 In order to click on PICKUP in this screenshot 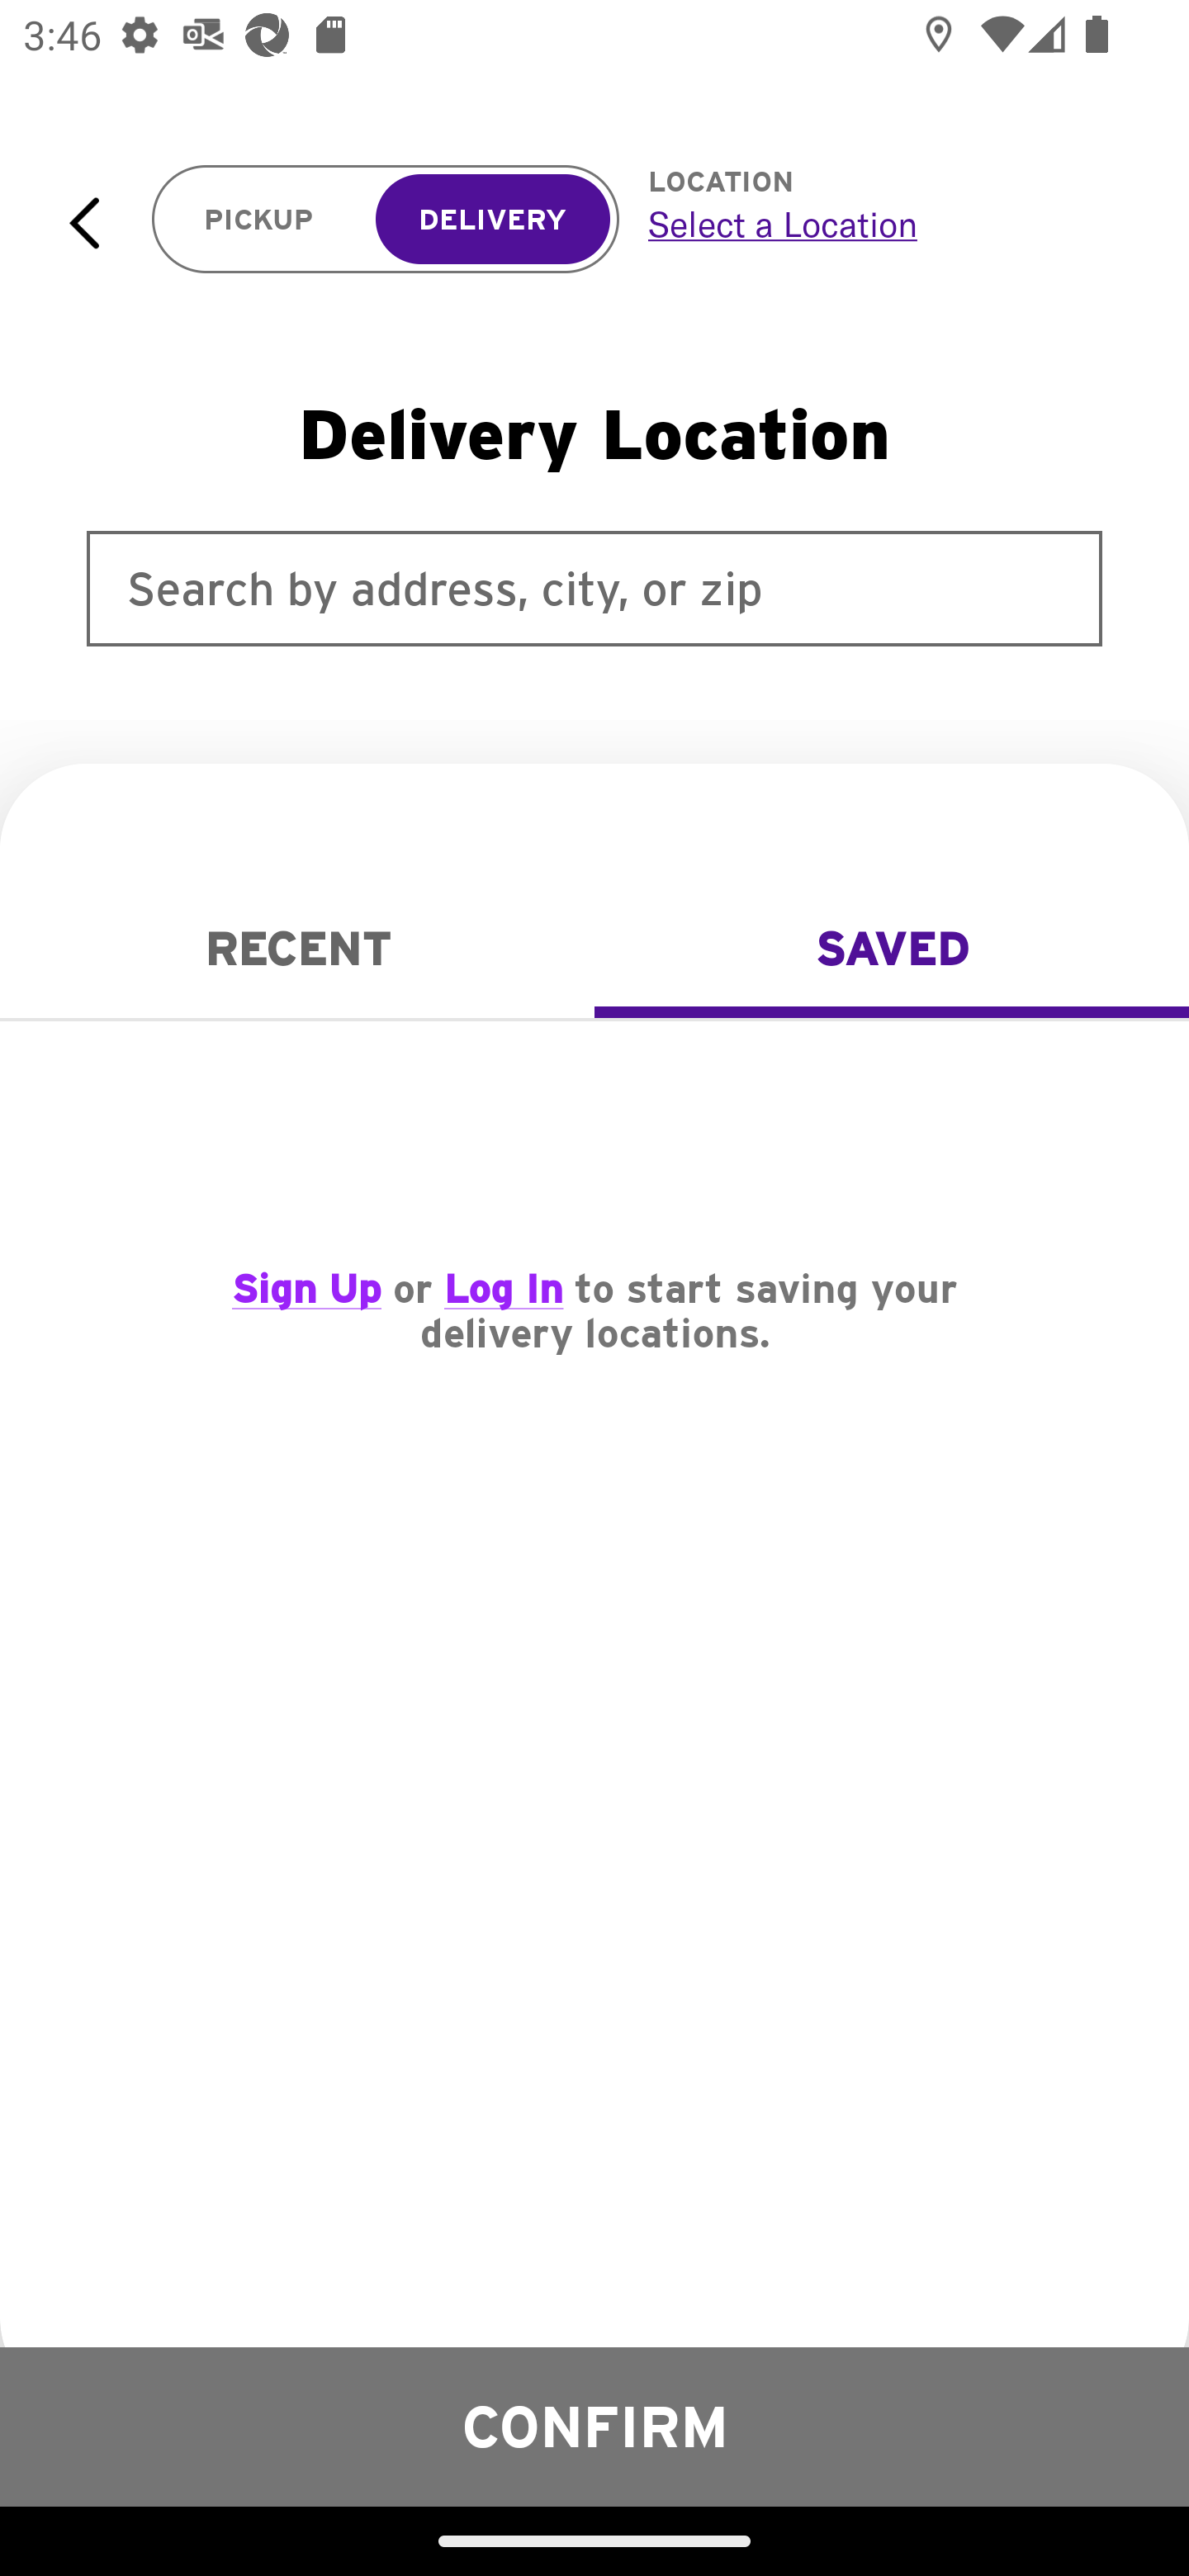, I will do `click(259, 220)`.